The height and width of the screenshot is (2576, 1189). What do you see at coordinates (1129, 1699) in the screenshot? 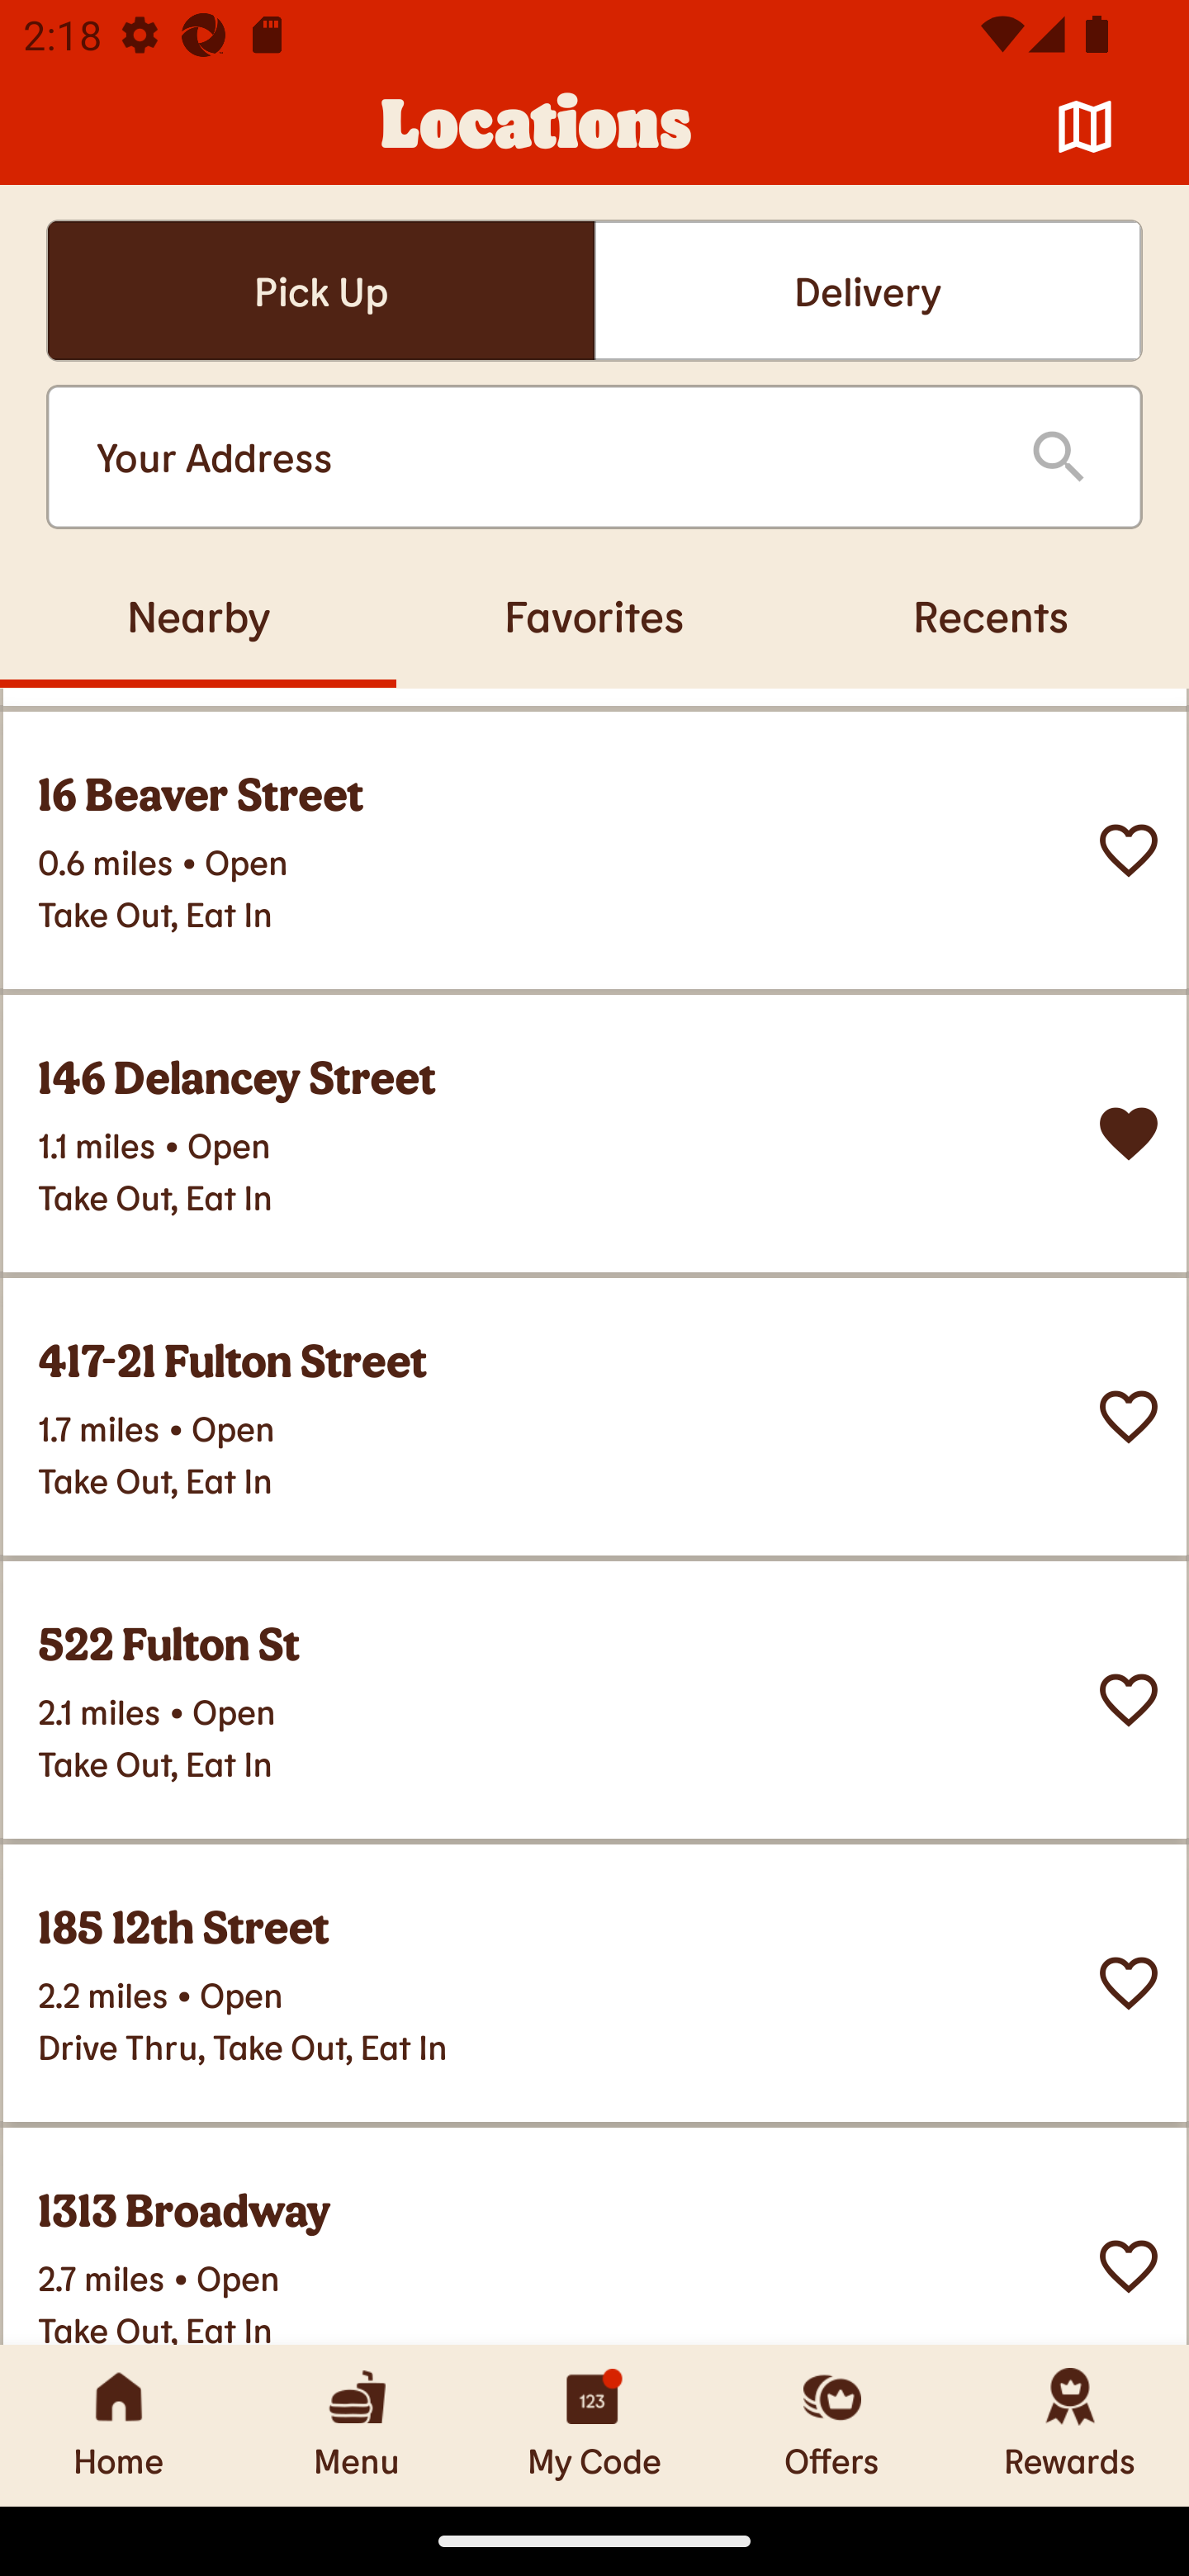
I see `Set this restaurant as a favorite ` at bounding box center [1129, 1699].